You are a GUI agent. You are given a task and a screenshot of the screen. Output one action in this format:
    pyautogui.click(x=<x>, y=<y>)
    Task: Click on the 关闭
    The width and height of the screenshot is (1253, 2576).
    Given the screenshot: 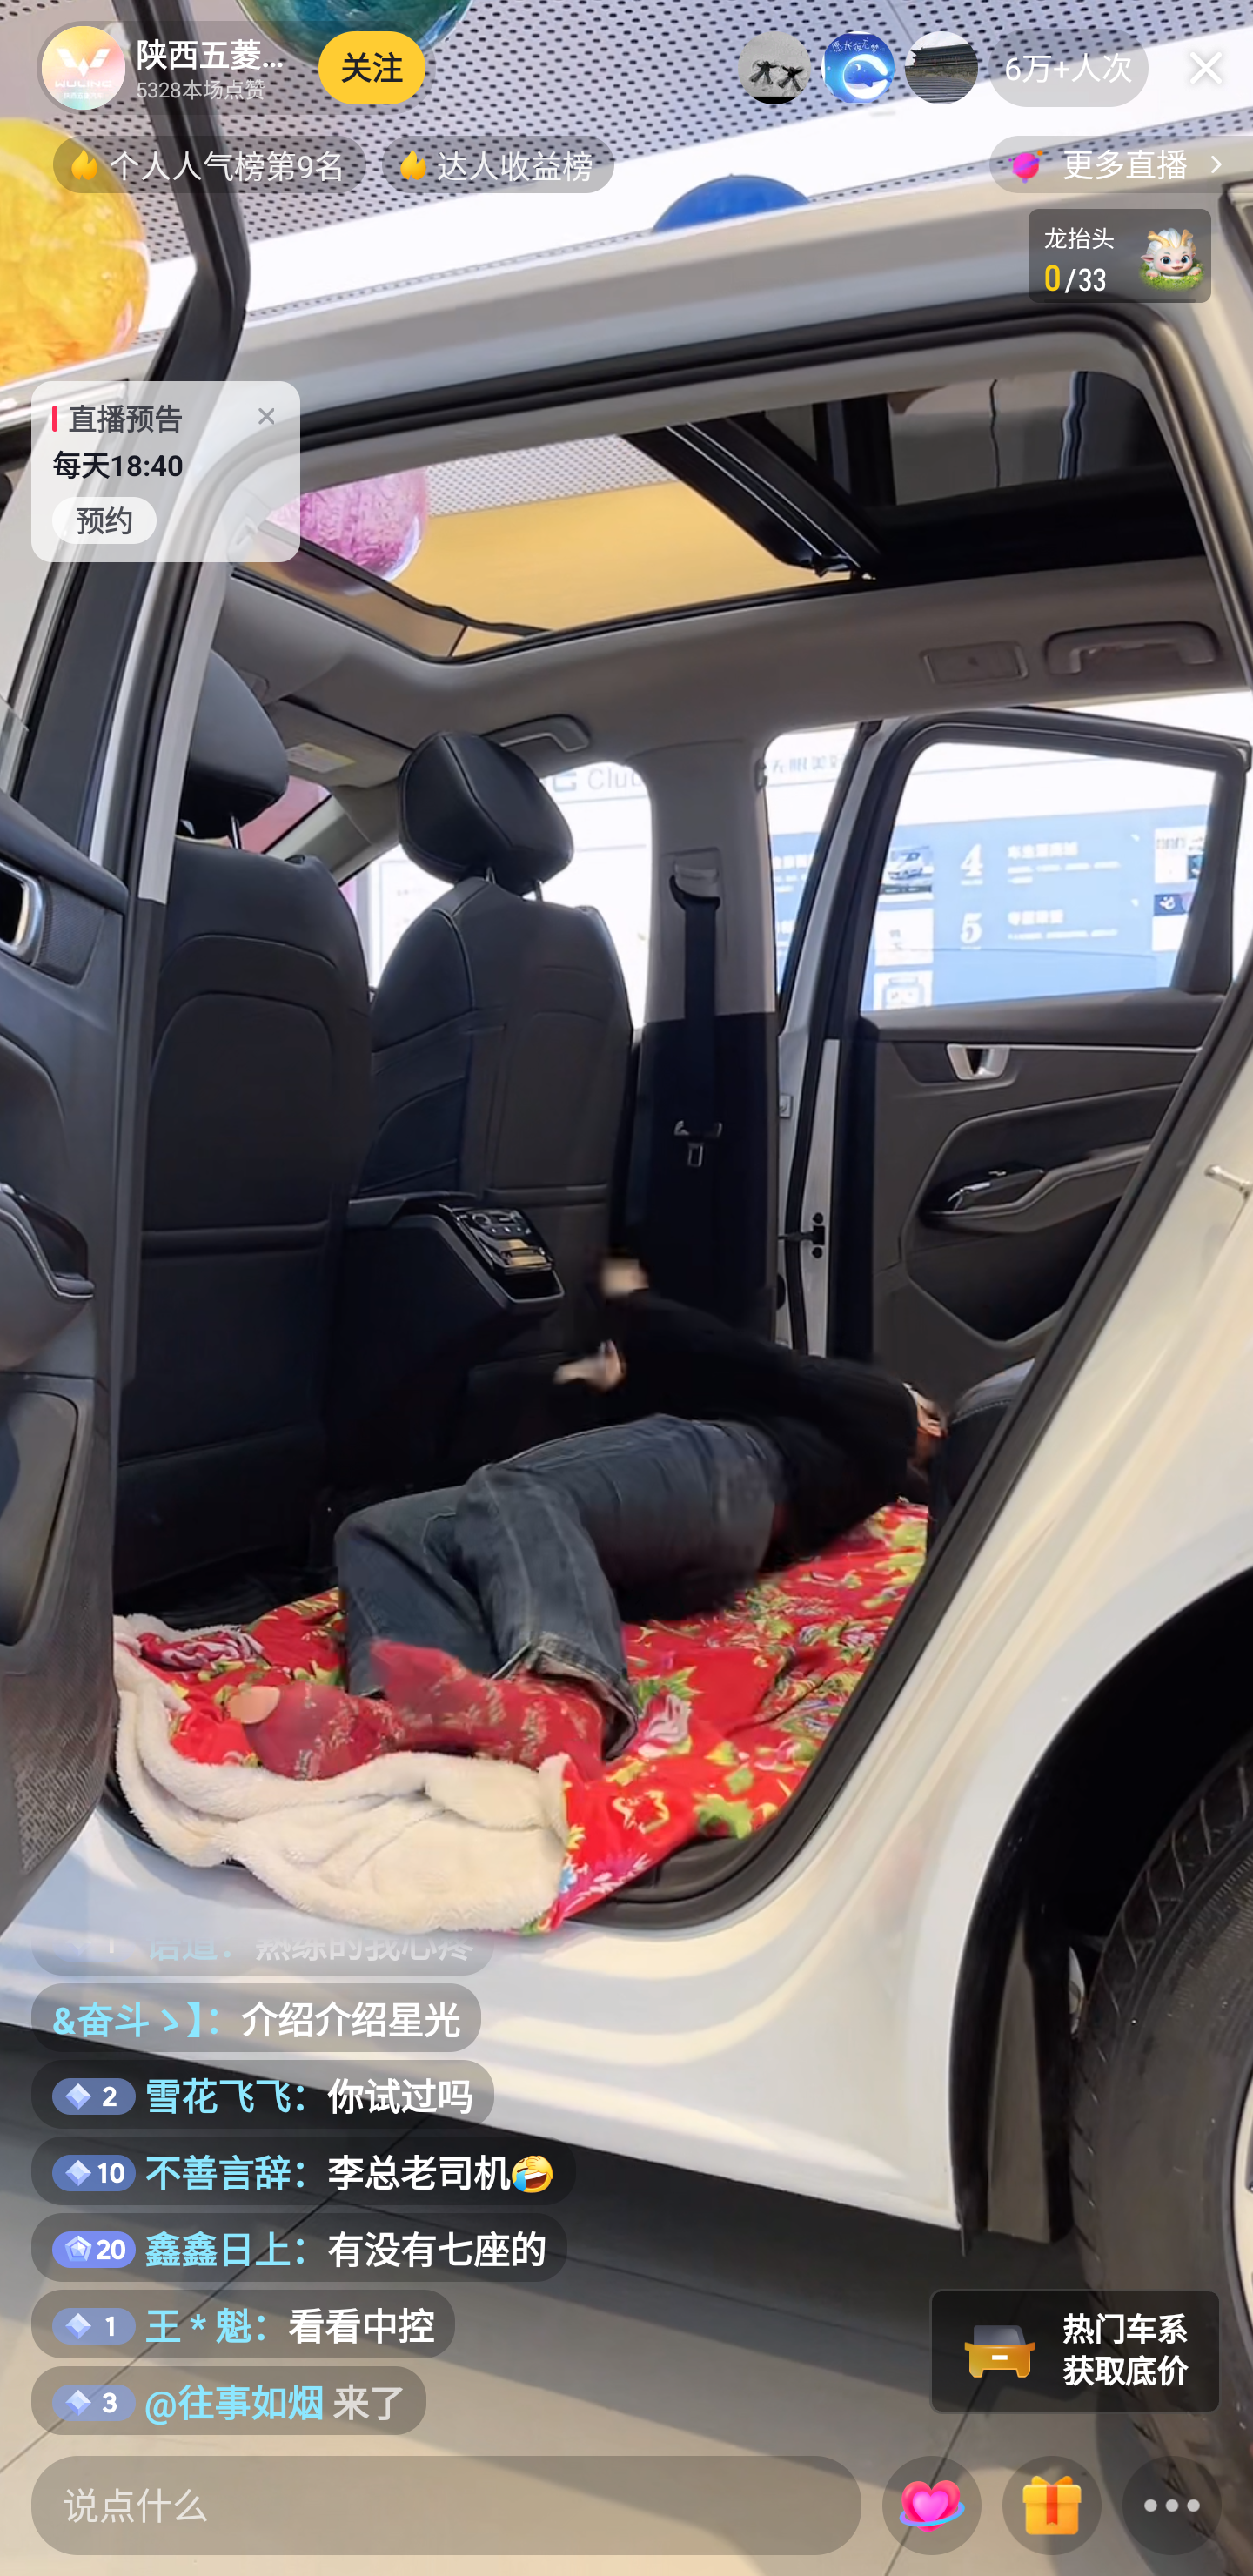 What is the action you would take?
    pyautogui.click(x=1206, y=68)
    